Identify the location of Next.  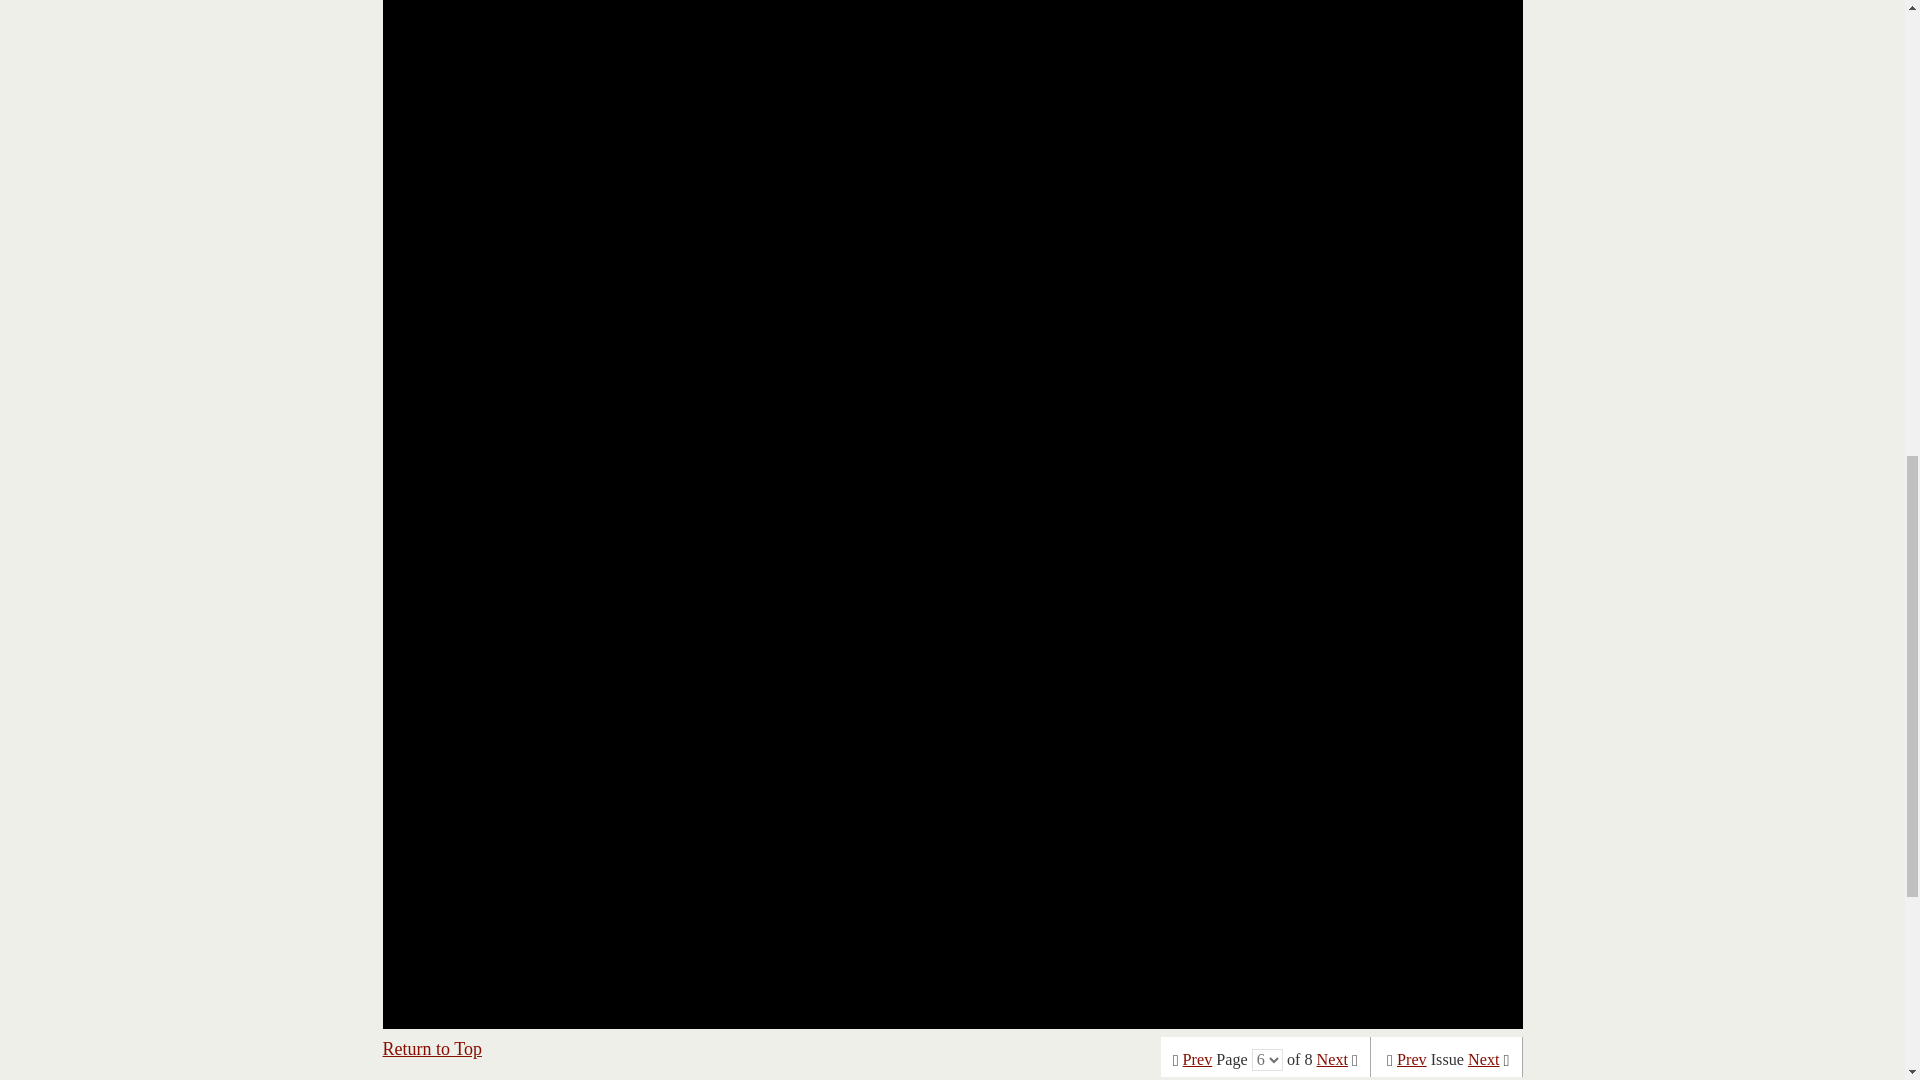
(1332, 1060).